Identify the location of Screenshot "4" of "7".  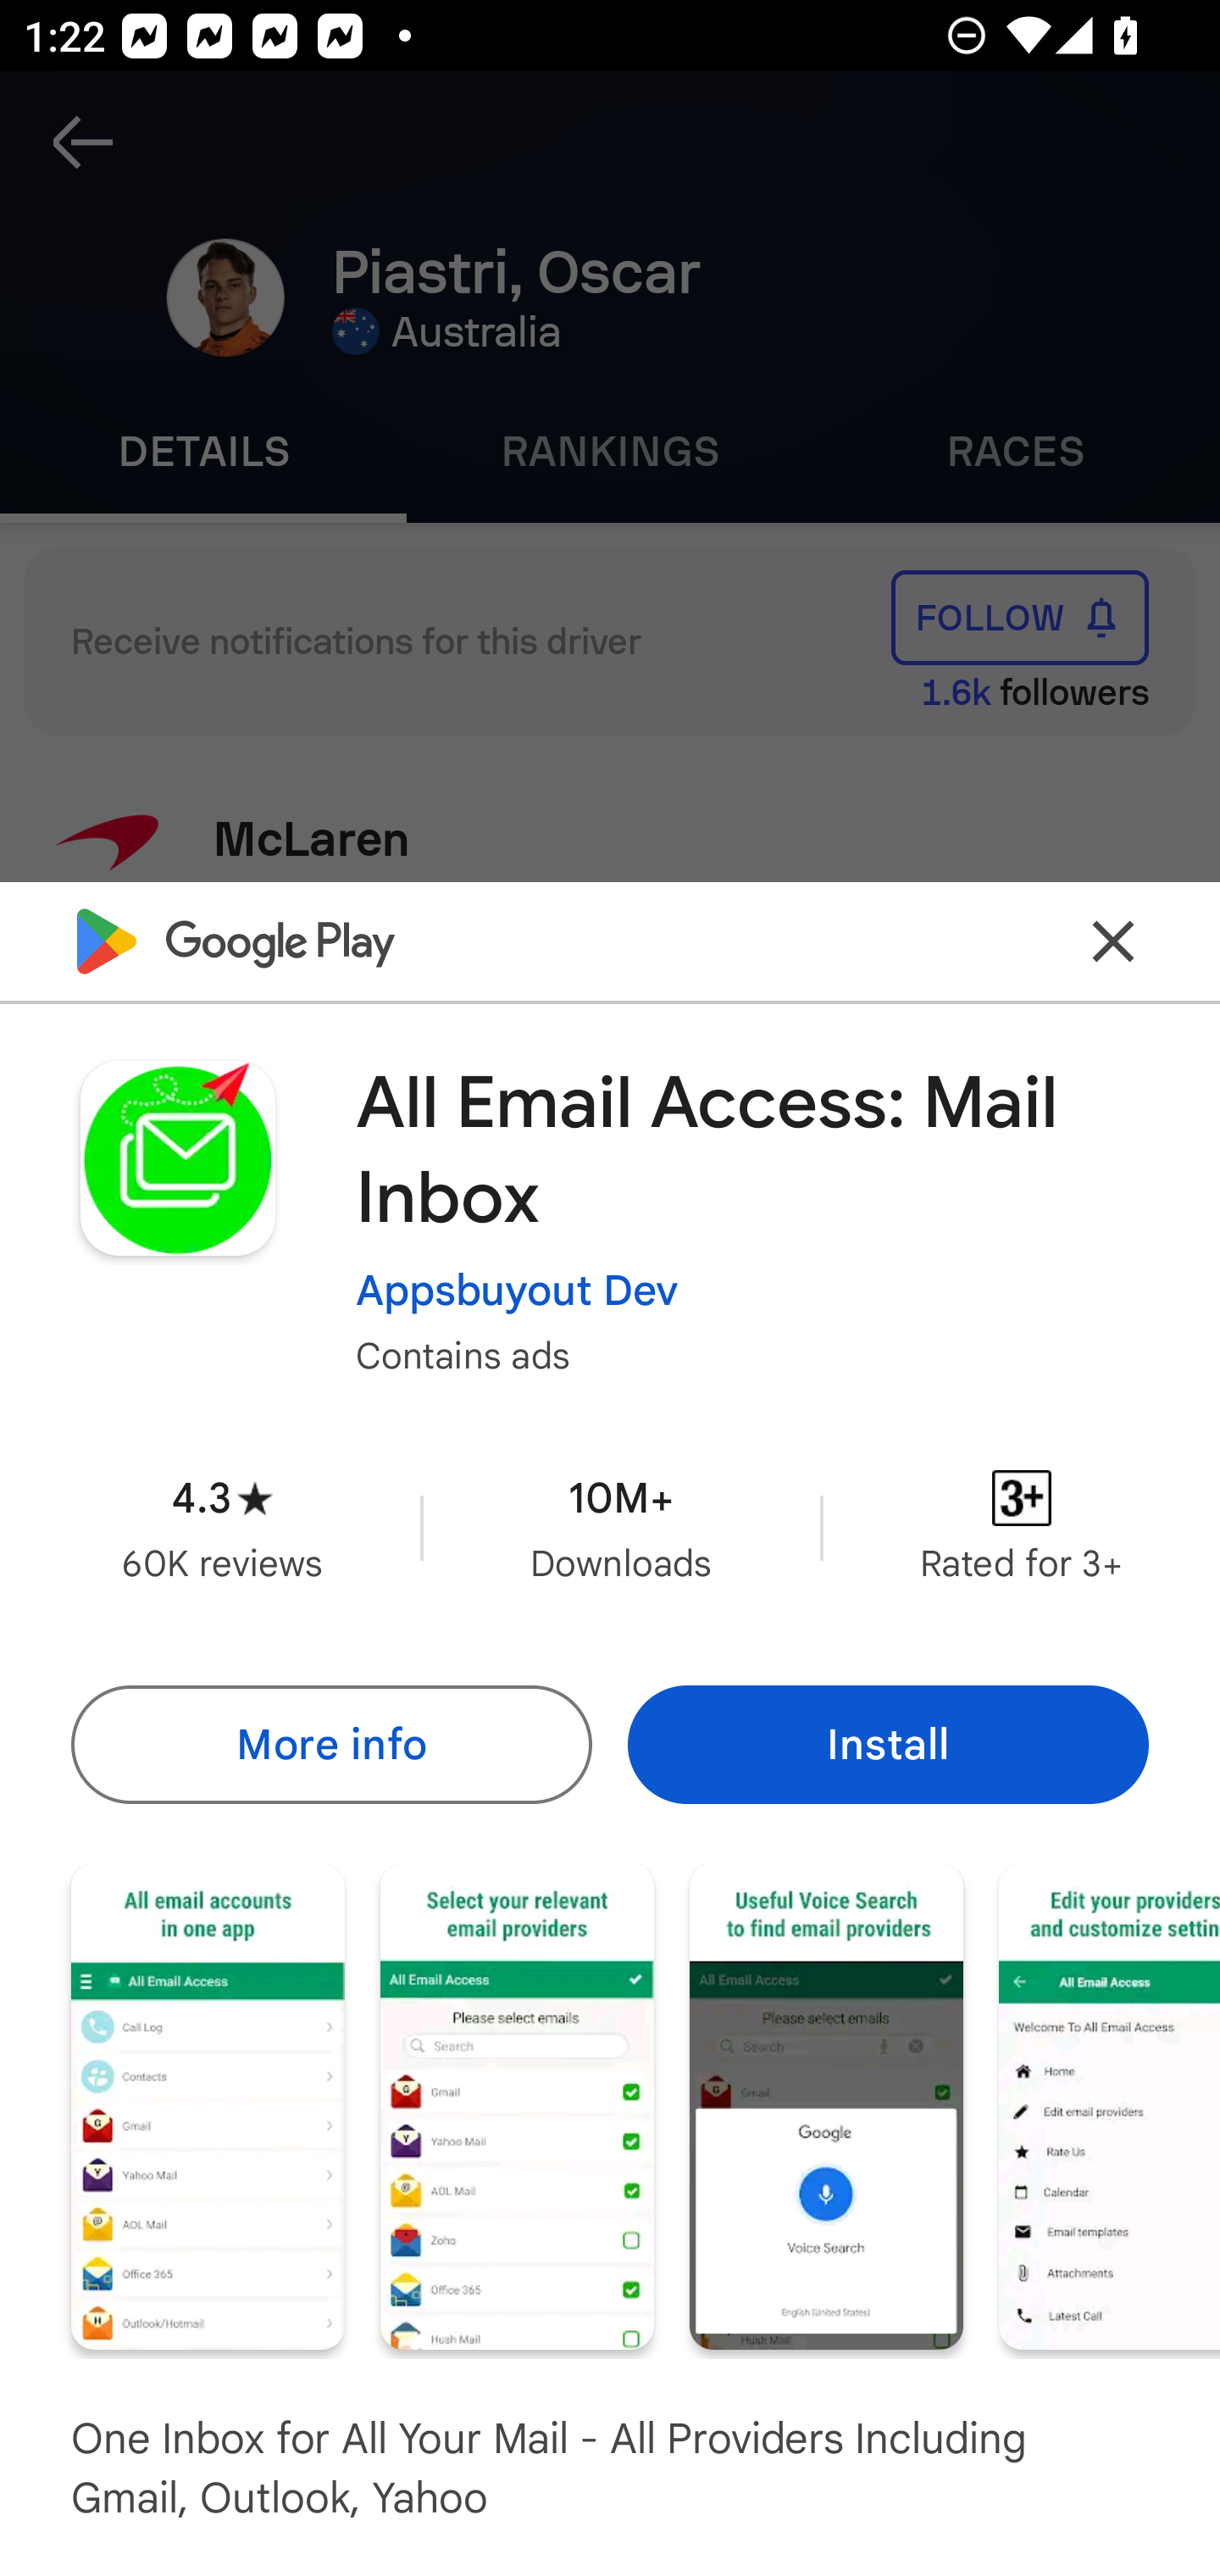
(1110, 2105).